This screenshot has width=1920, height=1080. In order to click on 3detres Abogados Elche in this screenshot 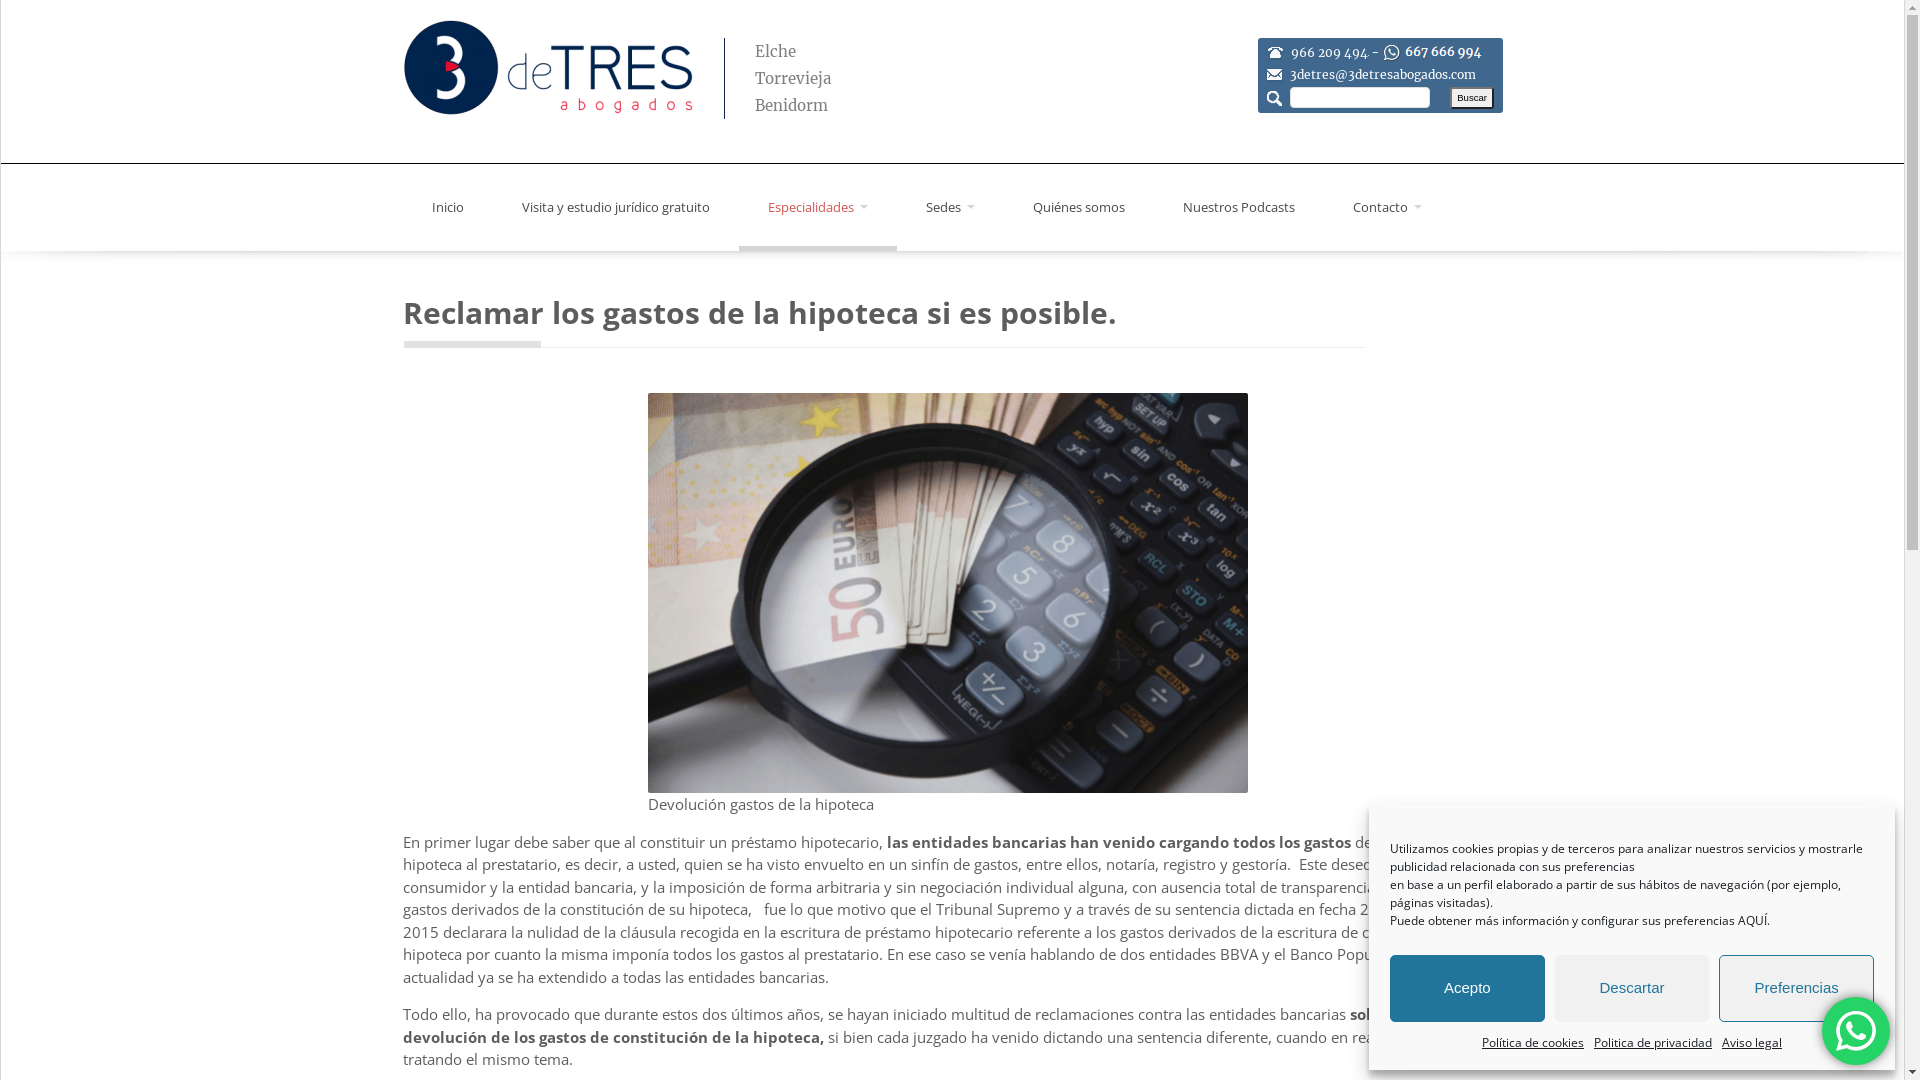, I will do `click(547, 68)`.